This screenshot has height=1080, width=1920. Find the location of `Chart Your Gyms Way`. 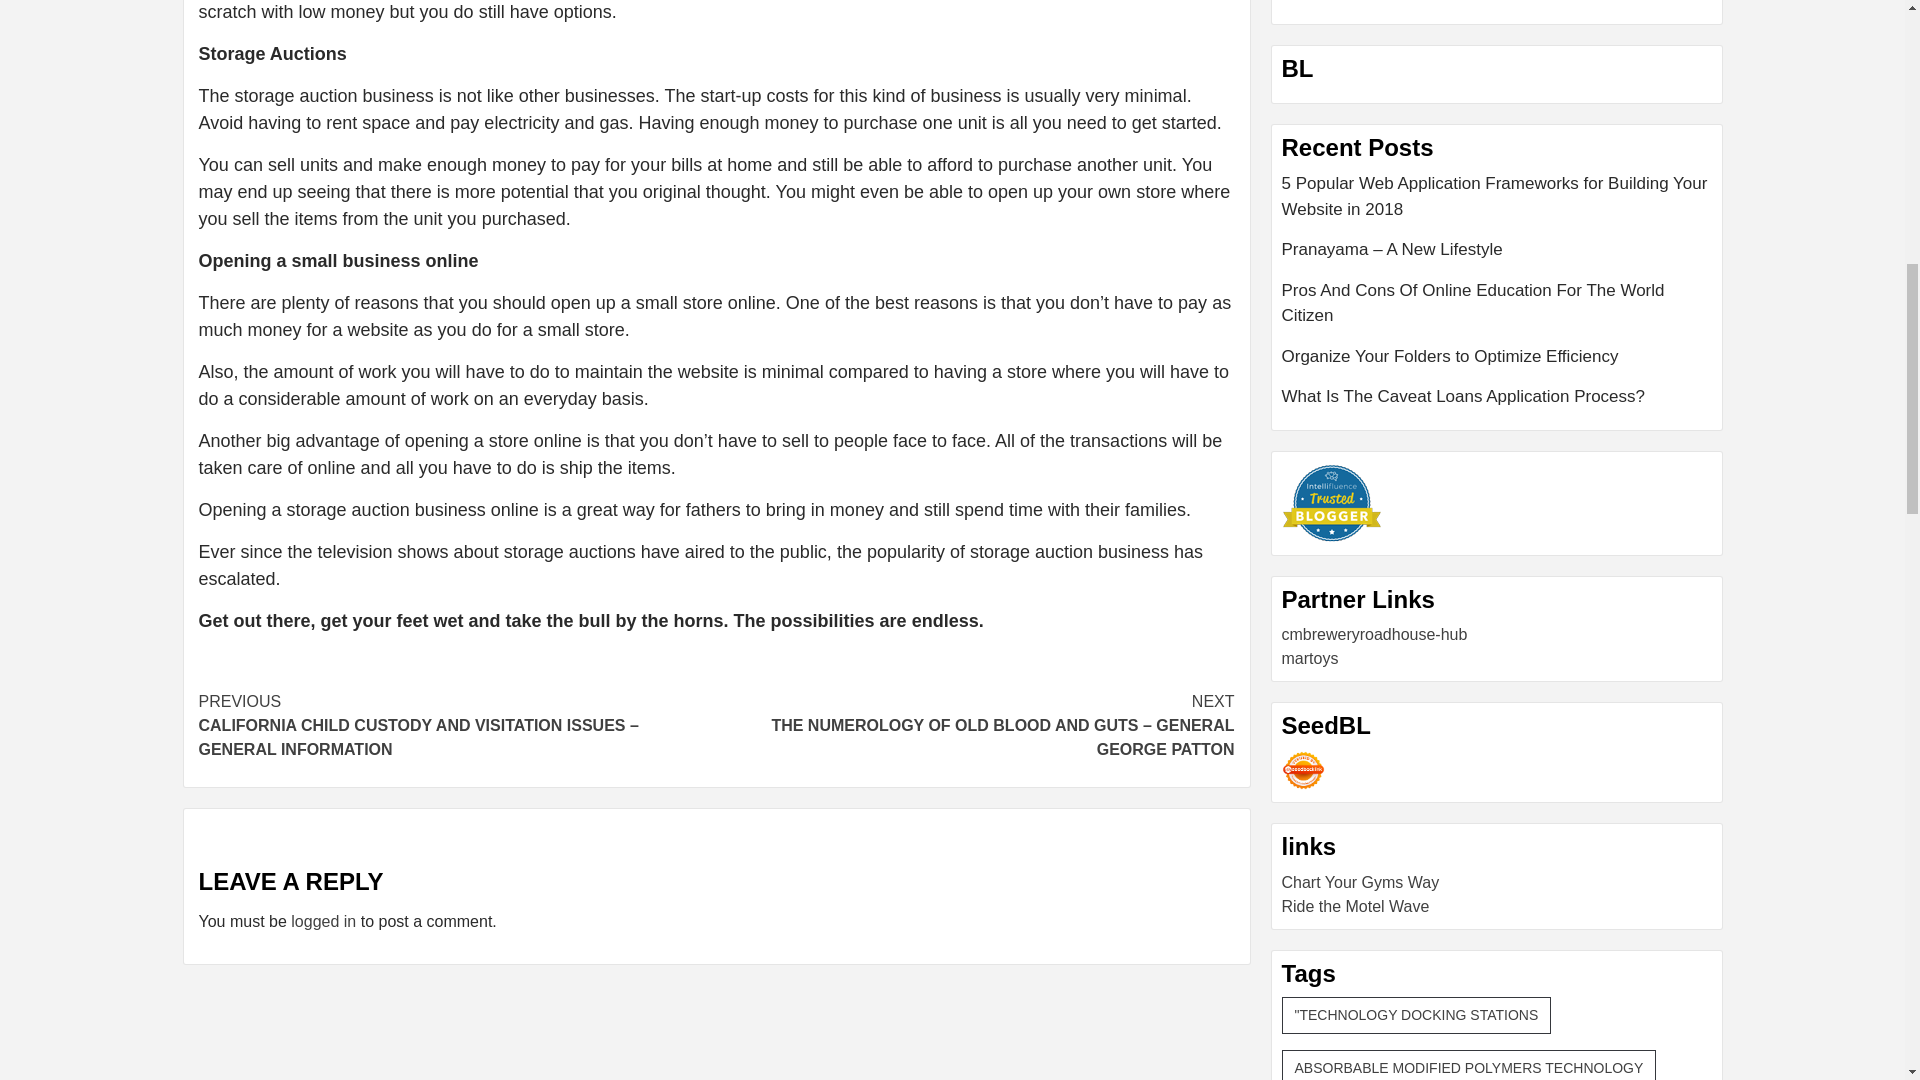

Chart Your Gyms Way is located at coordinates (1361, 882).